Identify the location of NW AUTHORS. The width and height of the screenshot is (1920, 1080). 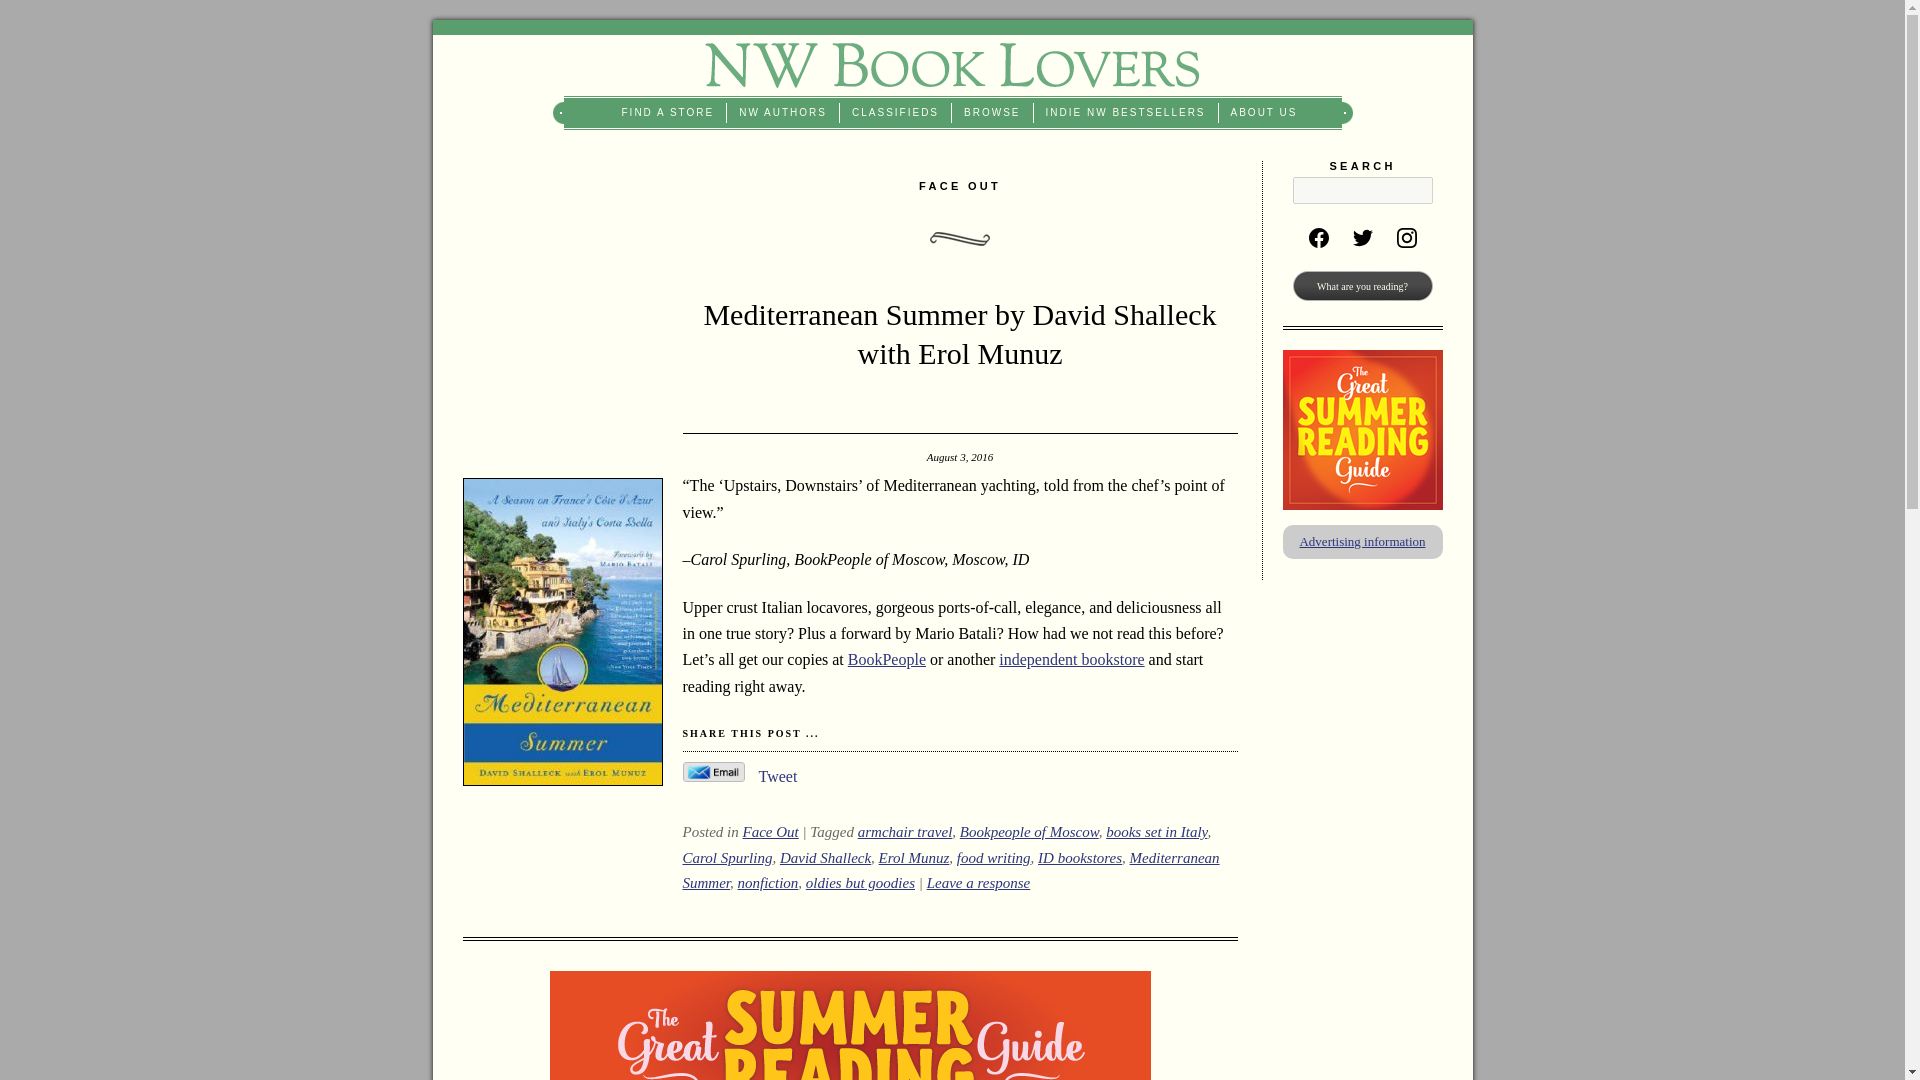
(783, 112).